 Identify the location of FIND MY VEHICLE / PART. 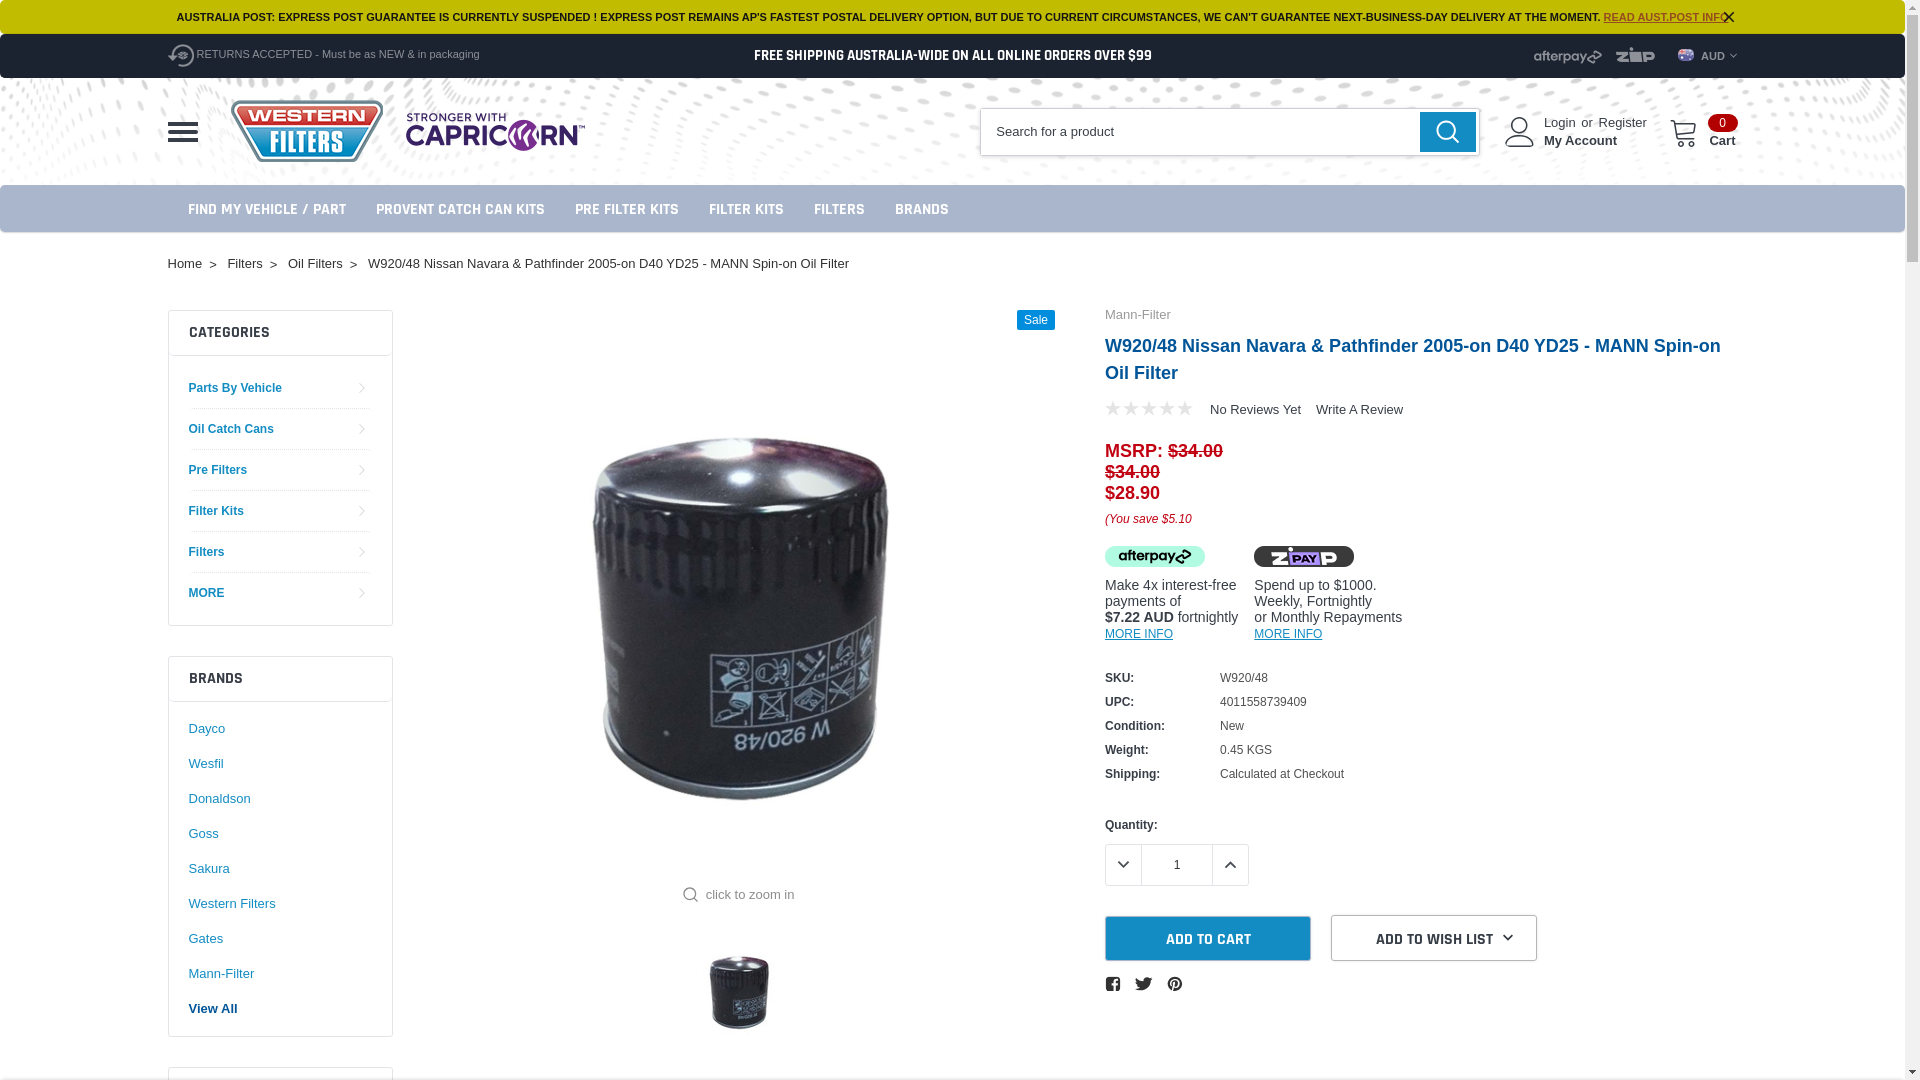
(267, 208).